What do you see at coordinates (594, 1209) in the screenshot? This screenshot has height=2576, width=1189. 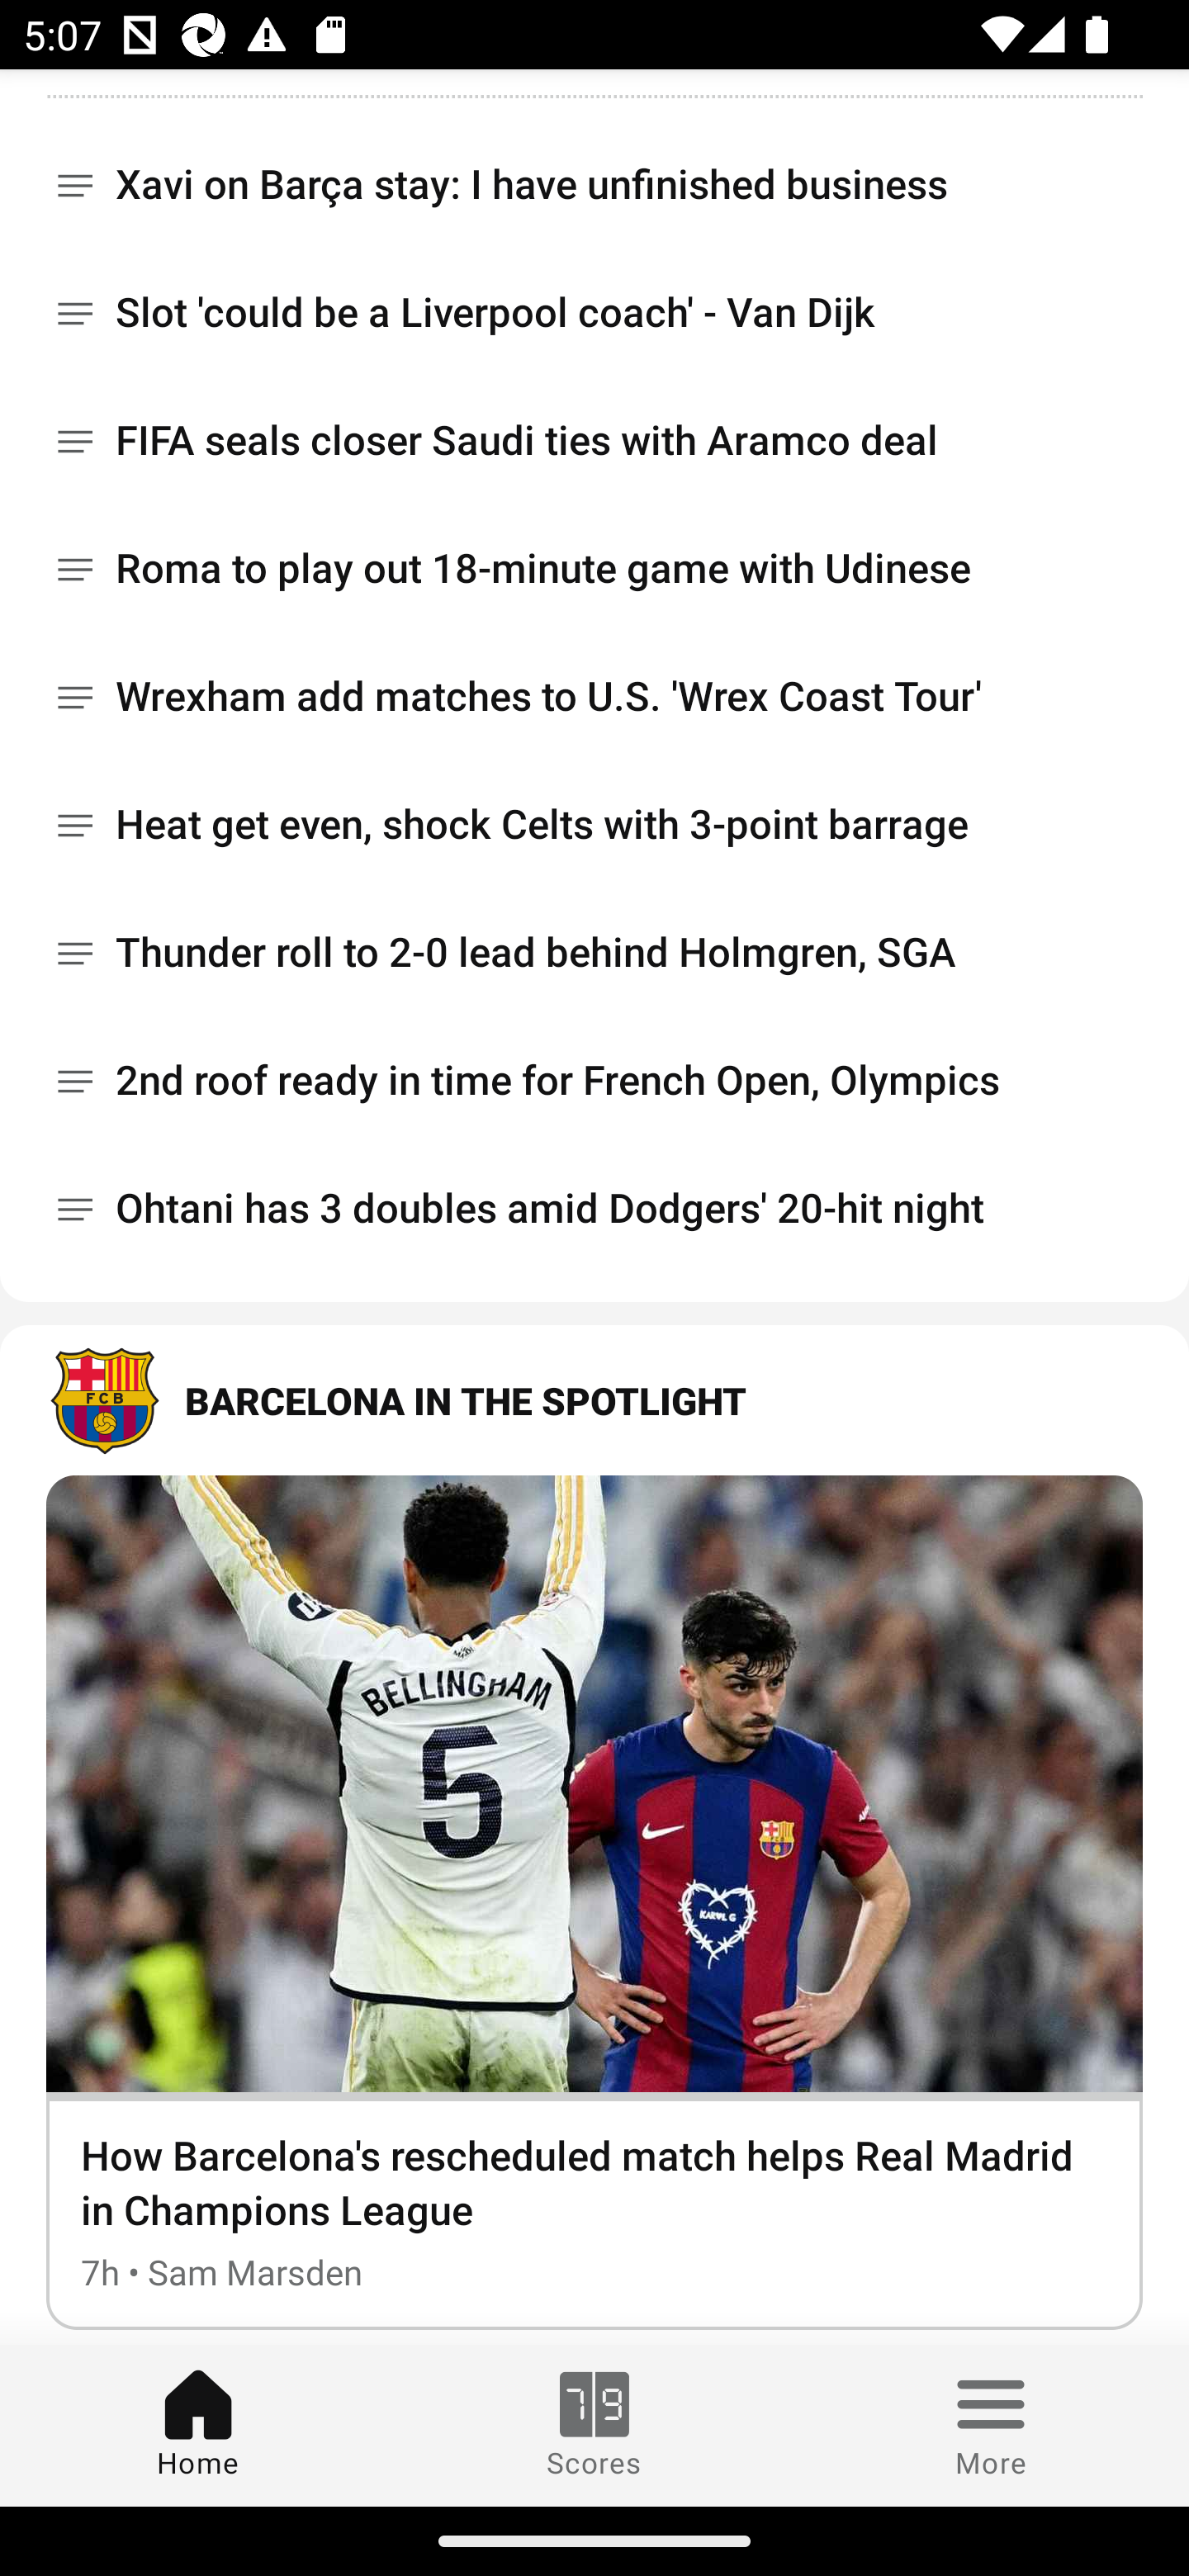 I see ` Ohtani has 3 doubles amid Dodgers' 20-hit night` at bounding box center [594, 1209].